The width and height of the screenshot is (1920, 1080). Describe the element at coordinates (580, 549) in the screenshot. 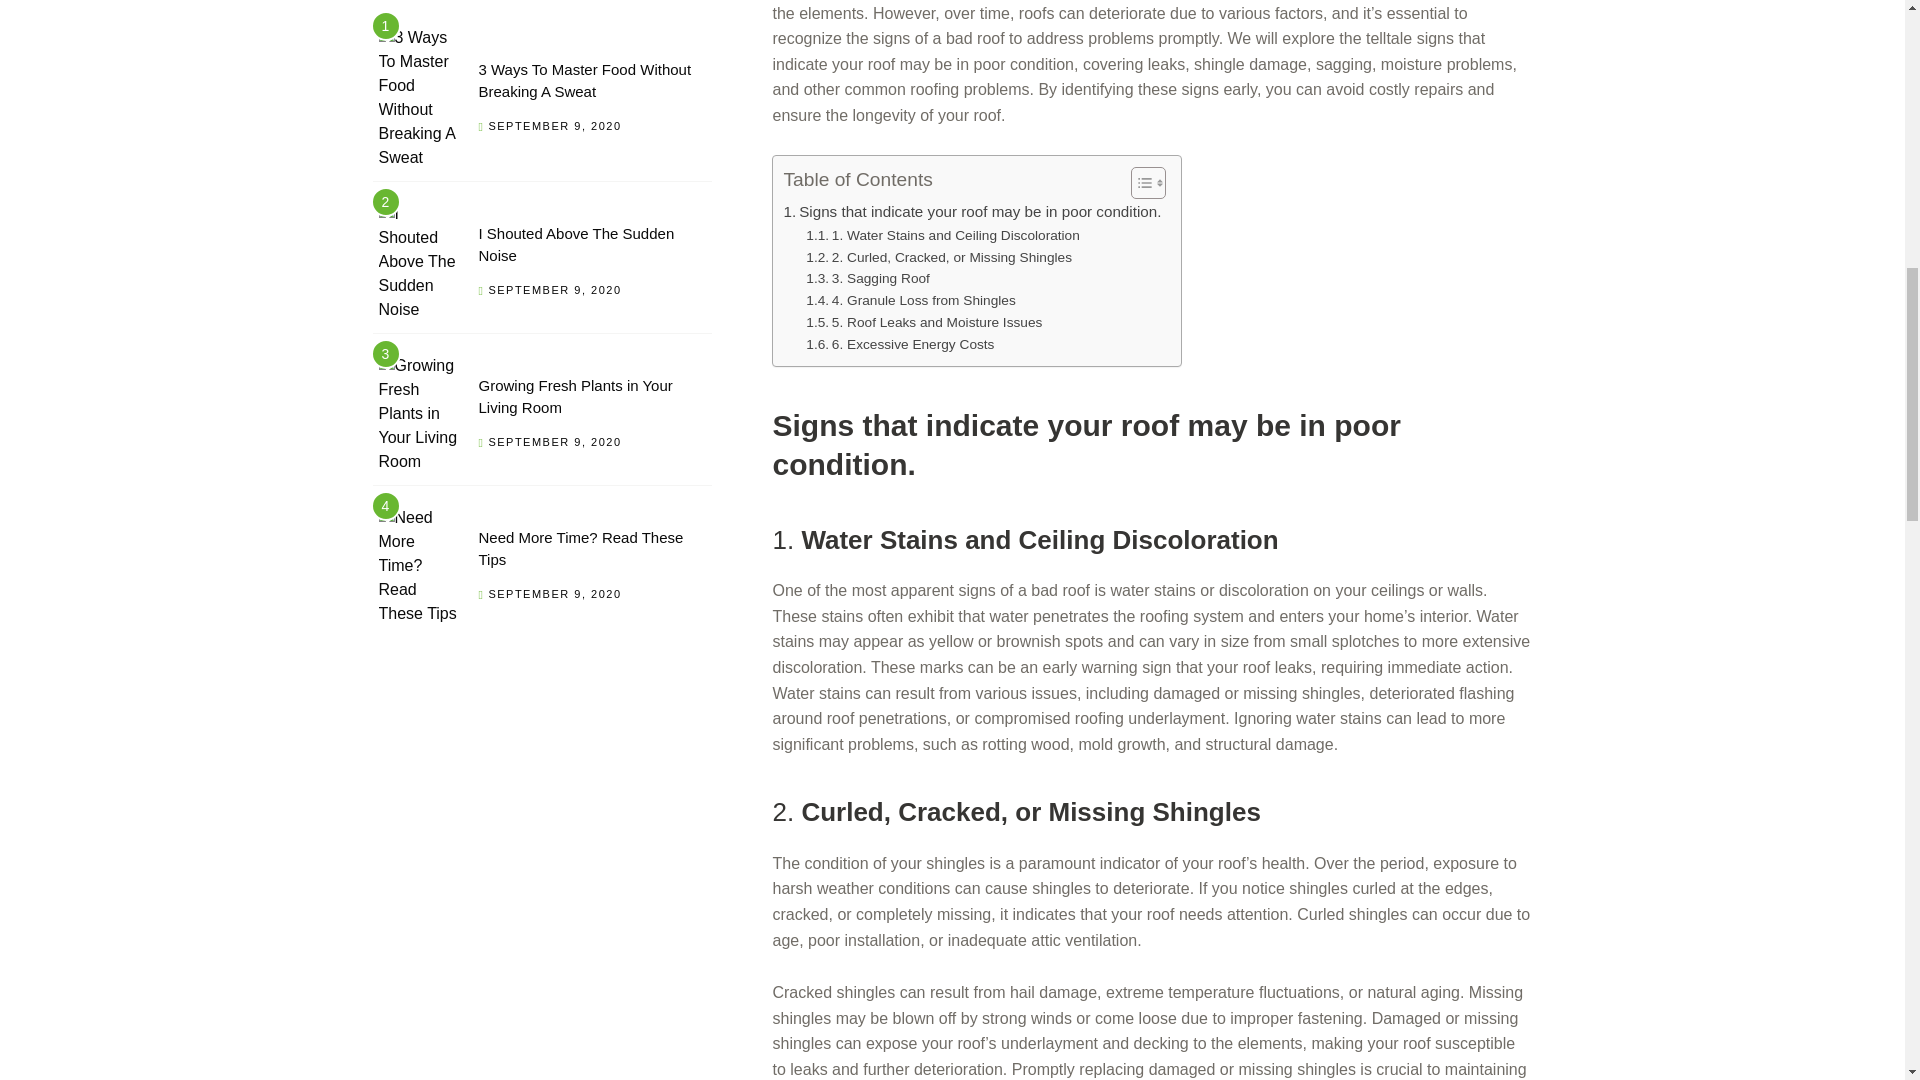

I see `Need More Time? Read These Tips` at that location.